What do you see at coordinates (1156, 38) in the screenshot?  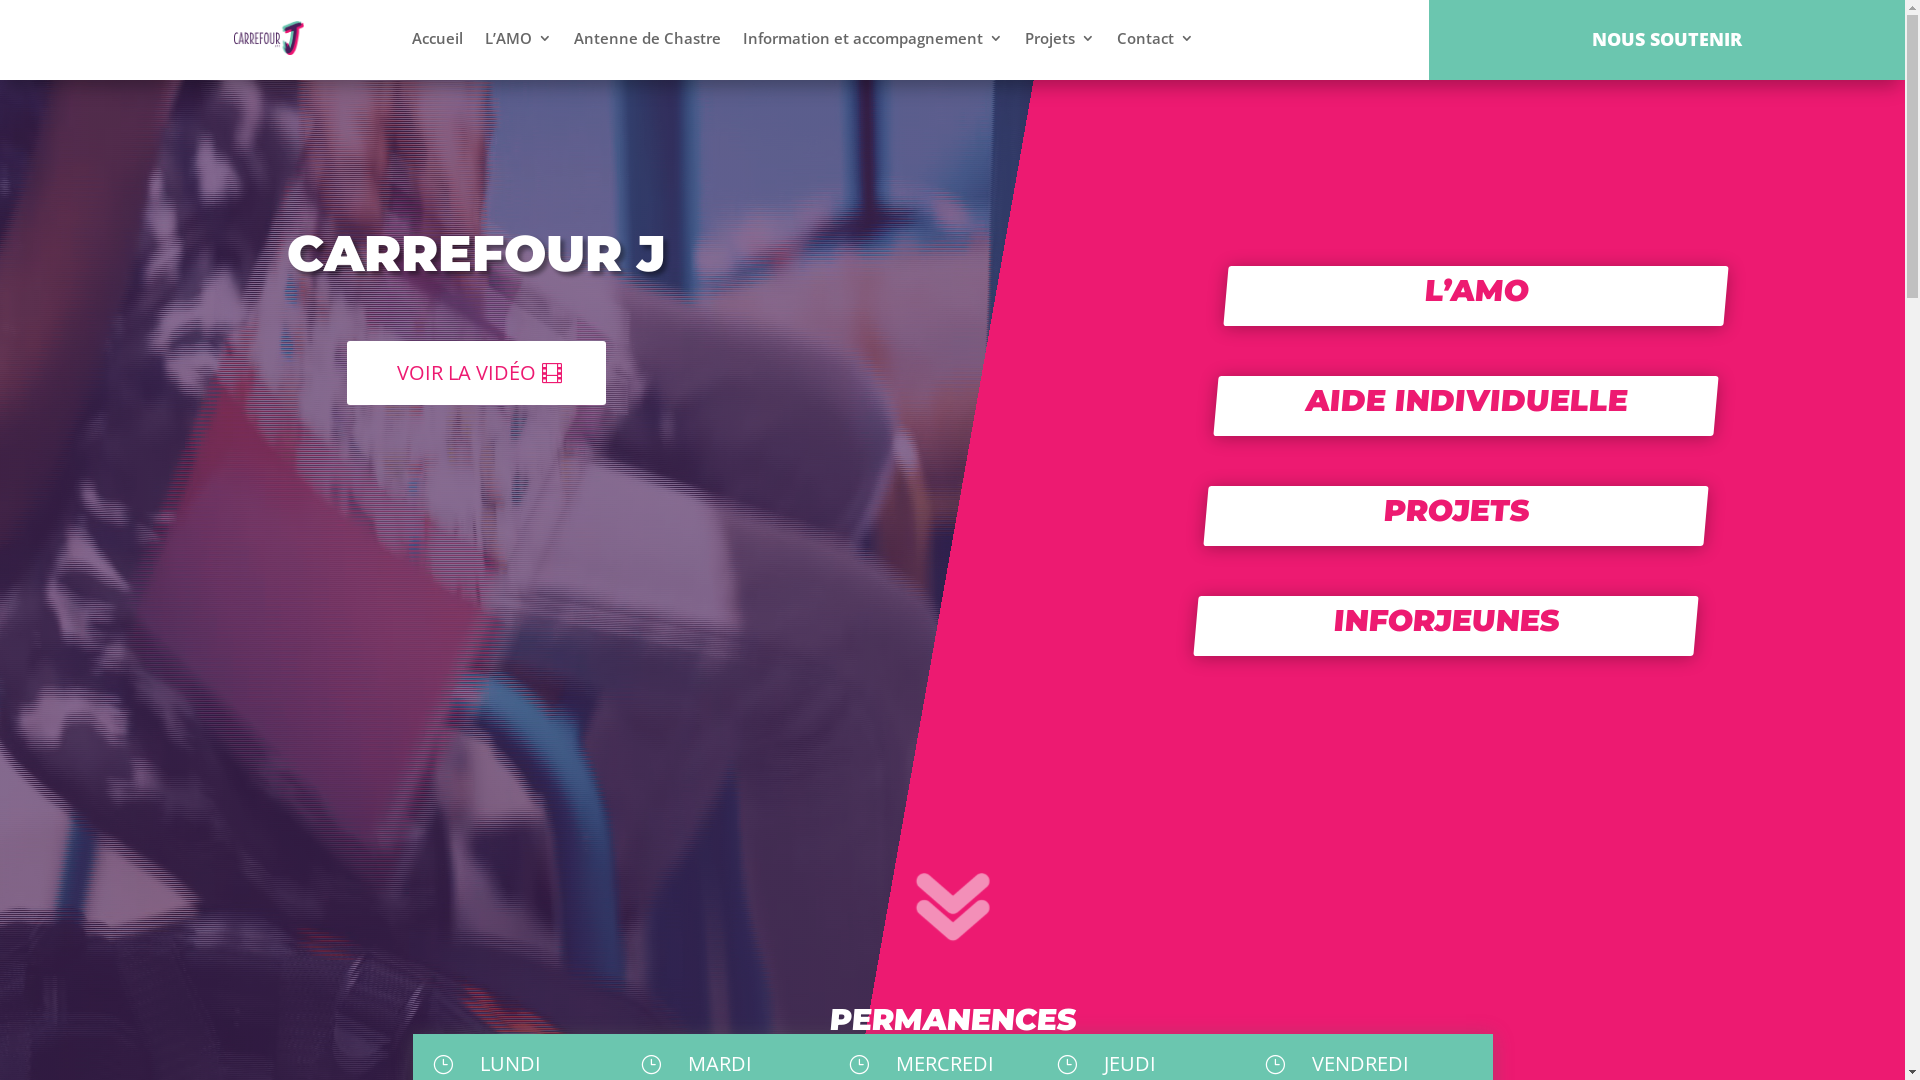 I see `Contact` at bounding box center [1156, 38].